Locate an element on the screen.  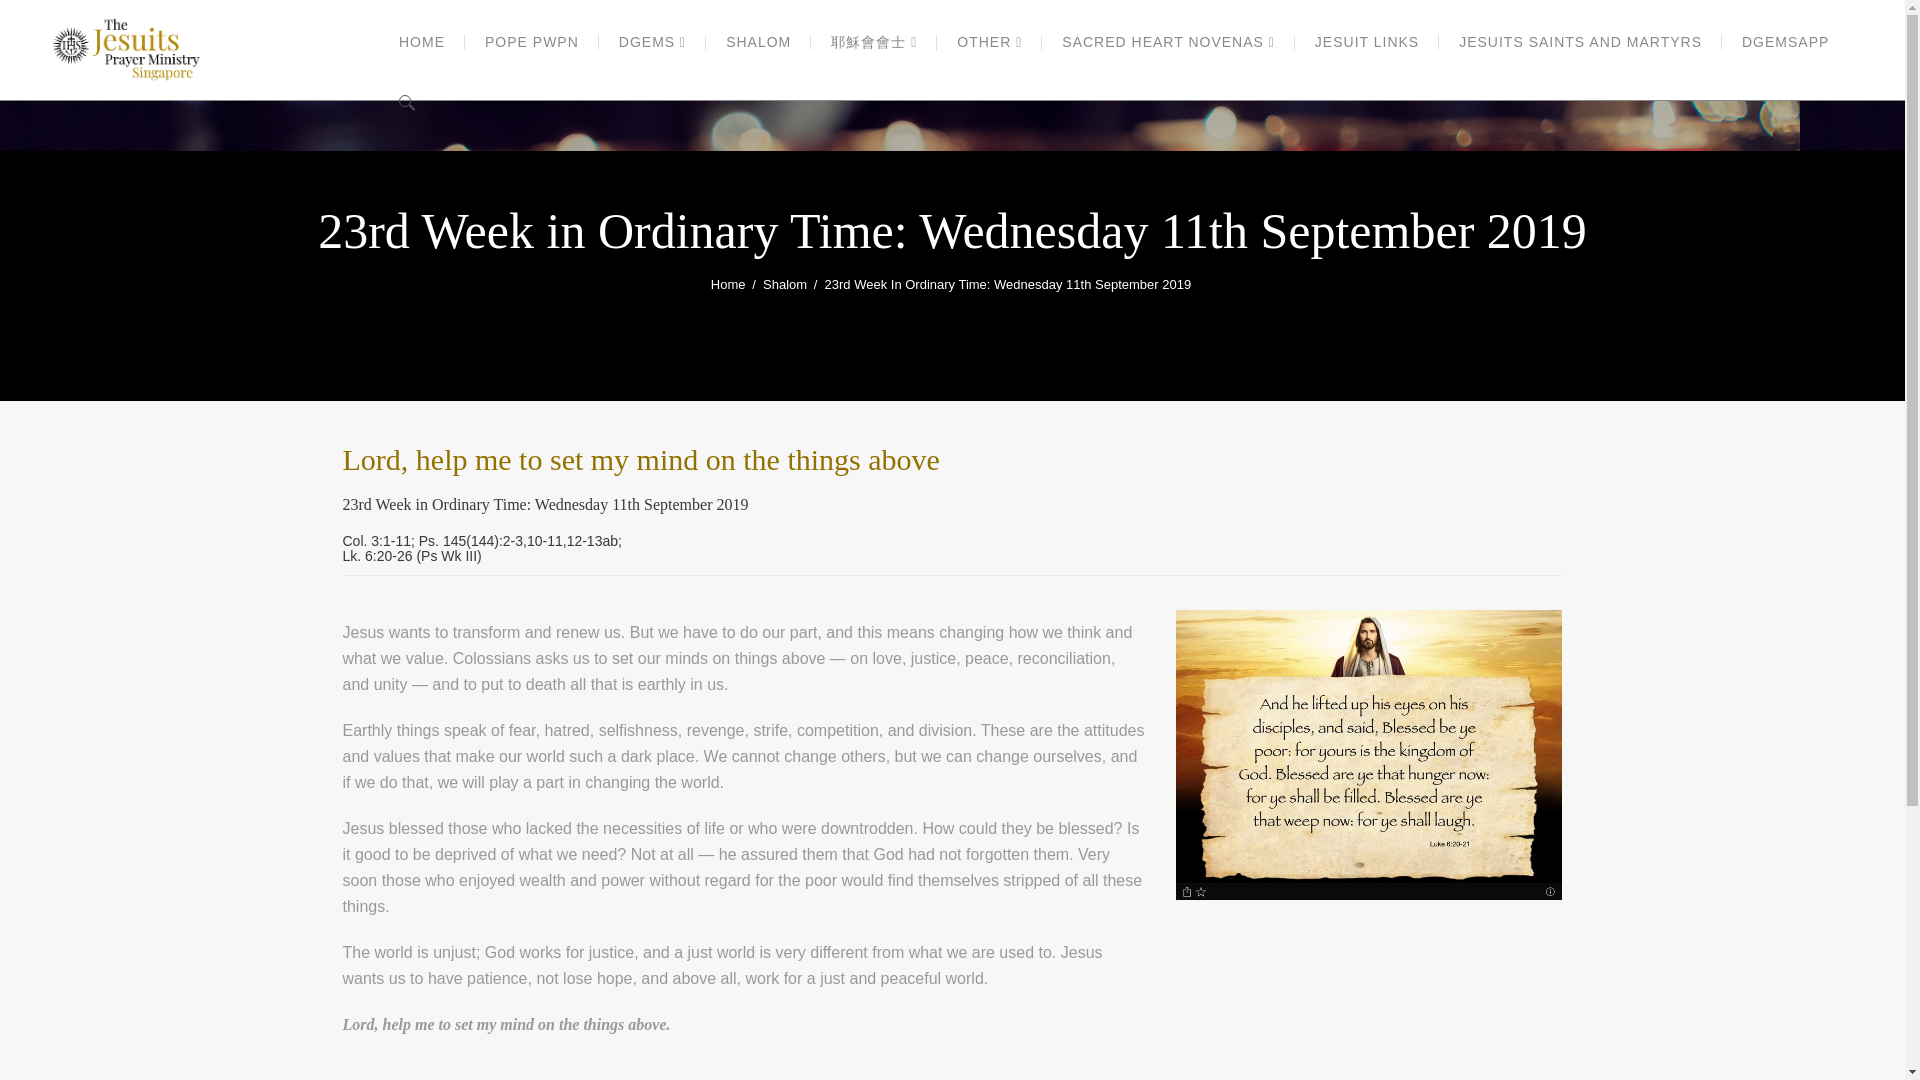
DGEMS is located at coordinates (652, 42).